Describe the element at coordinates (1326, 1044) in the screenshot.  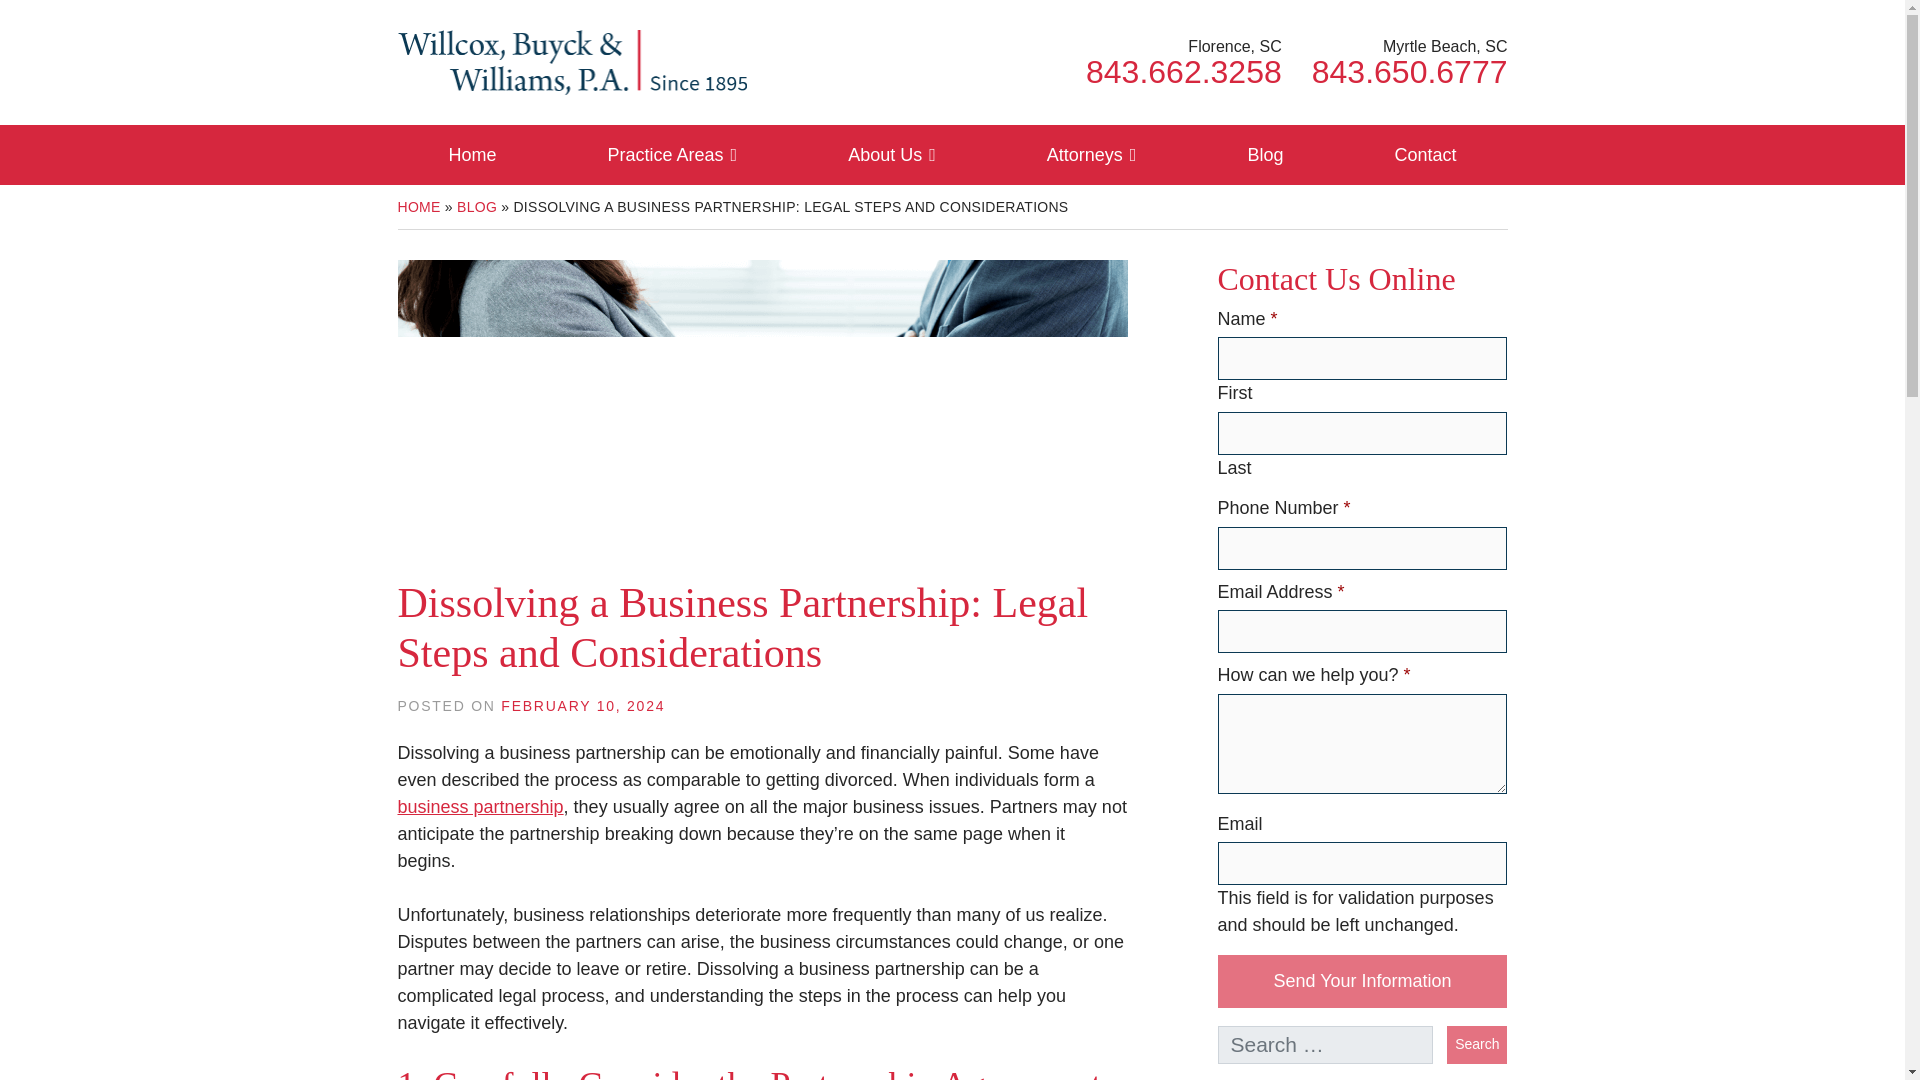
I see `Search for:` at that location.